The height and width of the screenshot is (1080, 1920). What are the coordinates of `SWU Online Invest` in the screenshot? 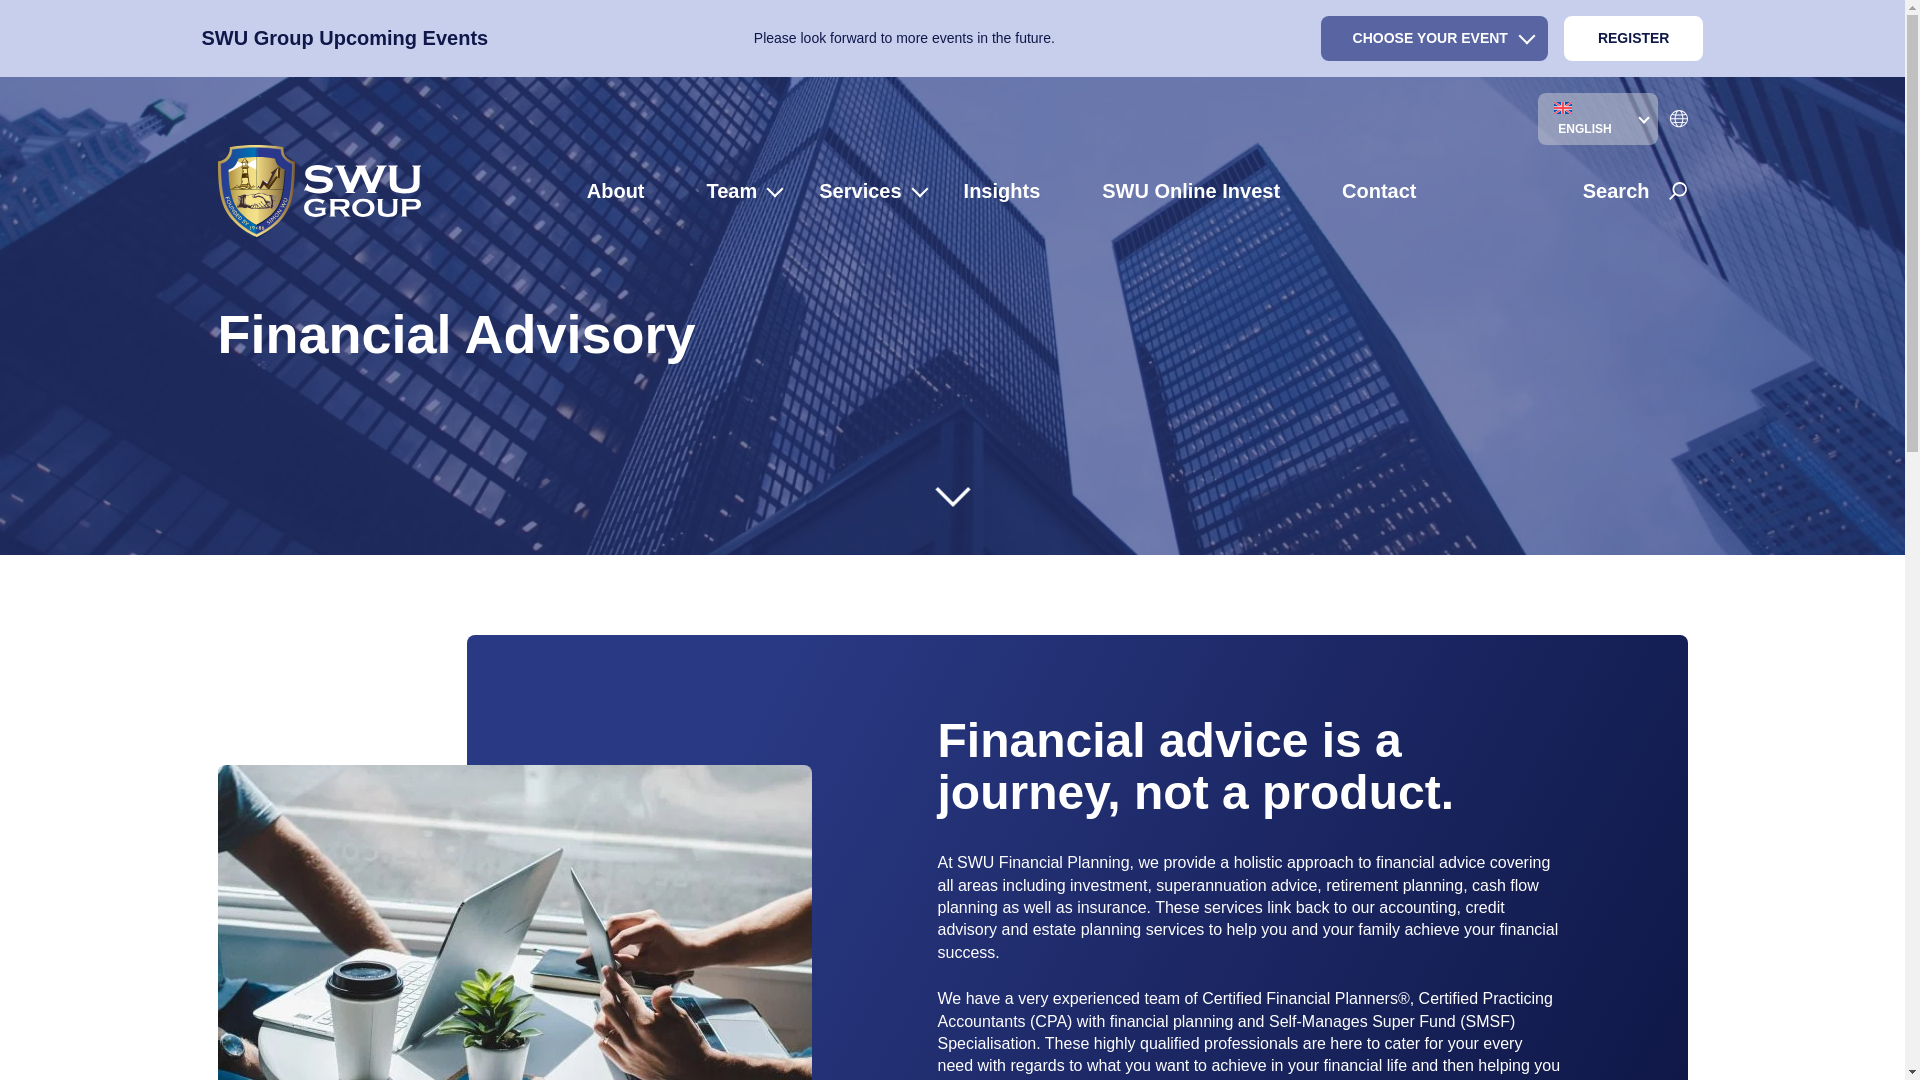 It's located at (1202, 190).